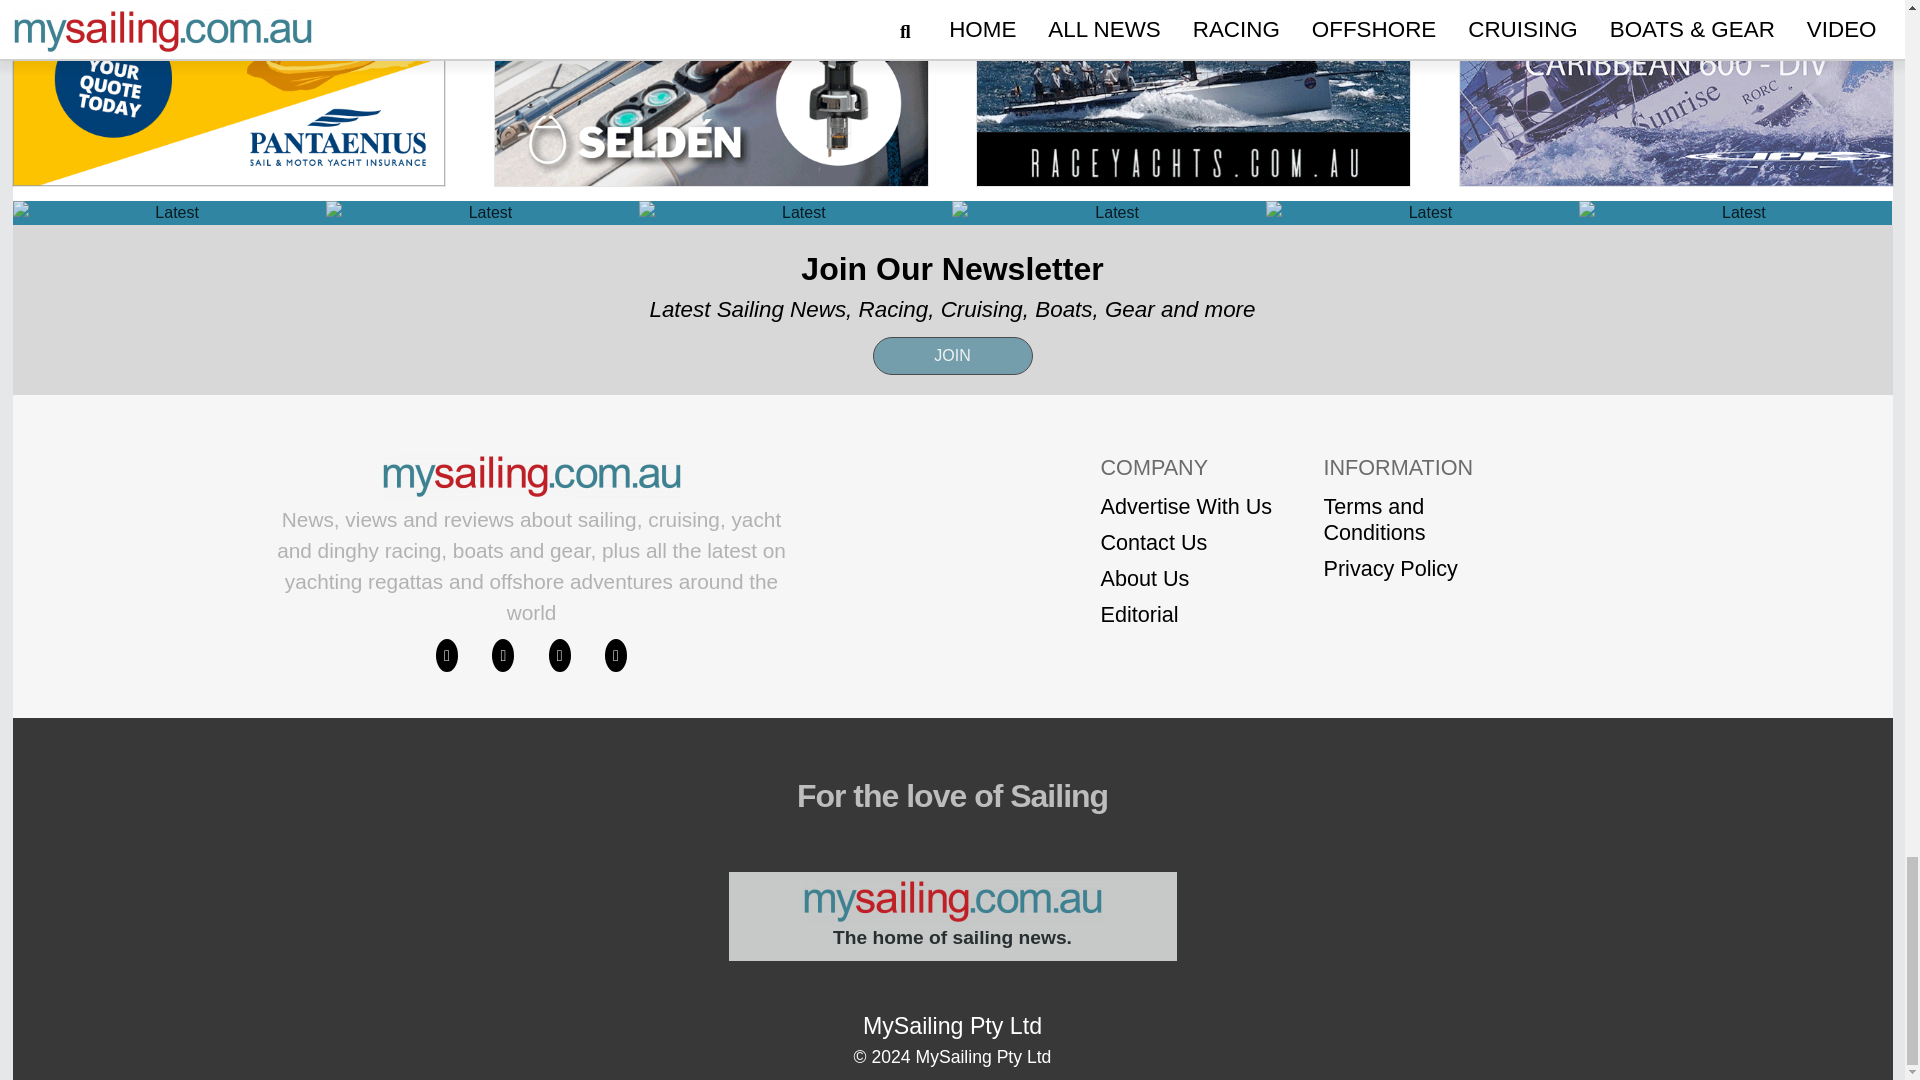 The width and height of the screenshot is (1920, 1080). I want to click on Contact Us, so click(1186, 542).